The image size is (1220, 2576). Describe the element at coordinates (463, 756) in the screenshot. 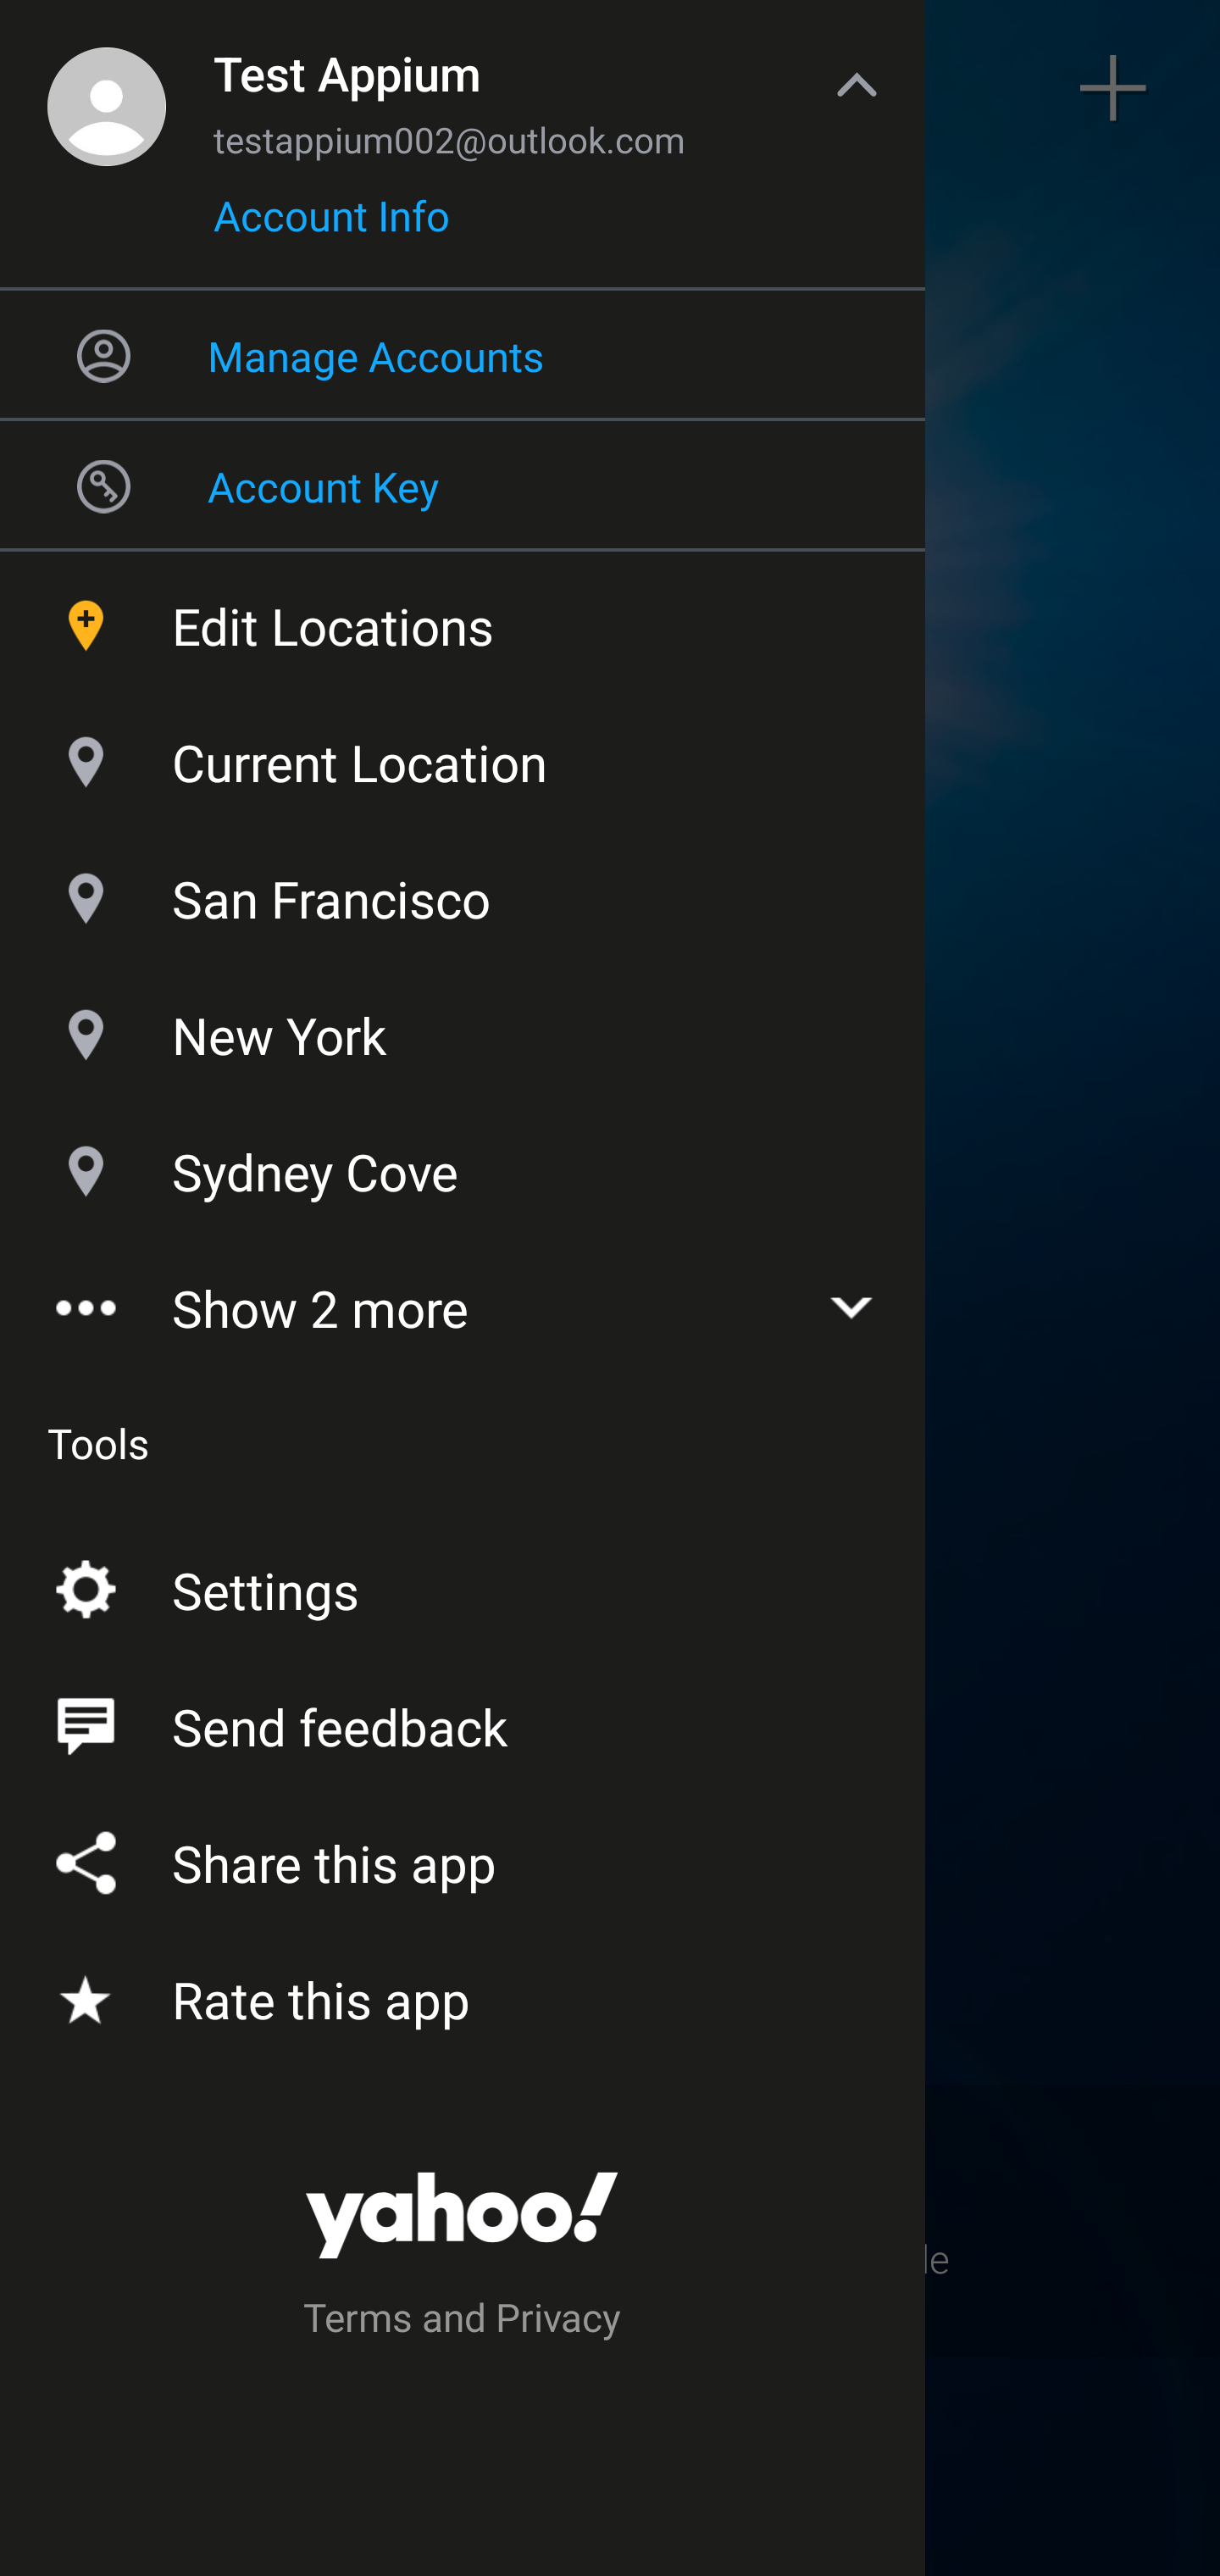

I see `Current Location` at that location.